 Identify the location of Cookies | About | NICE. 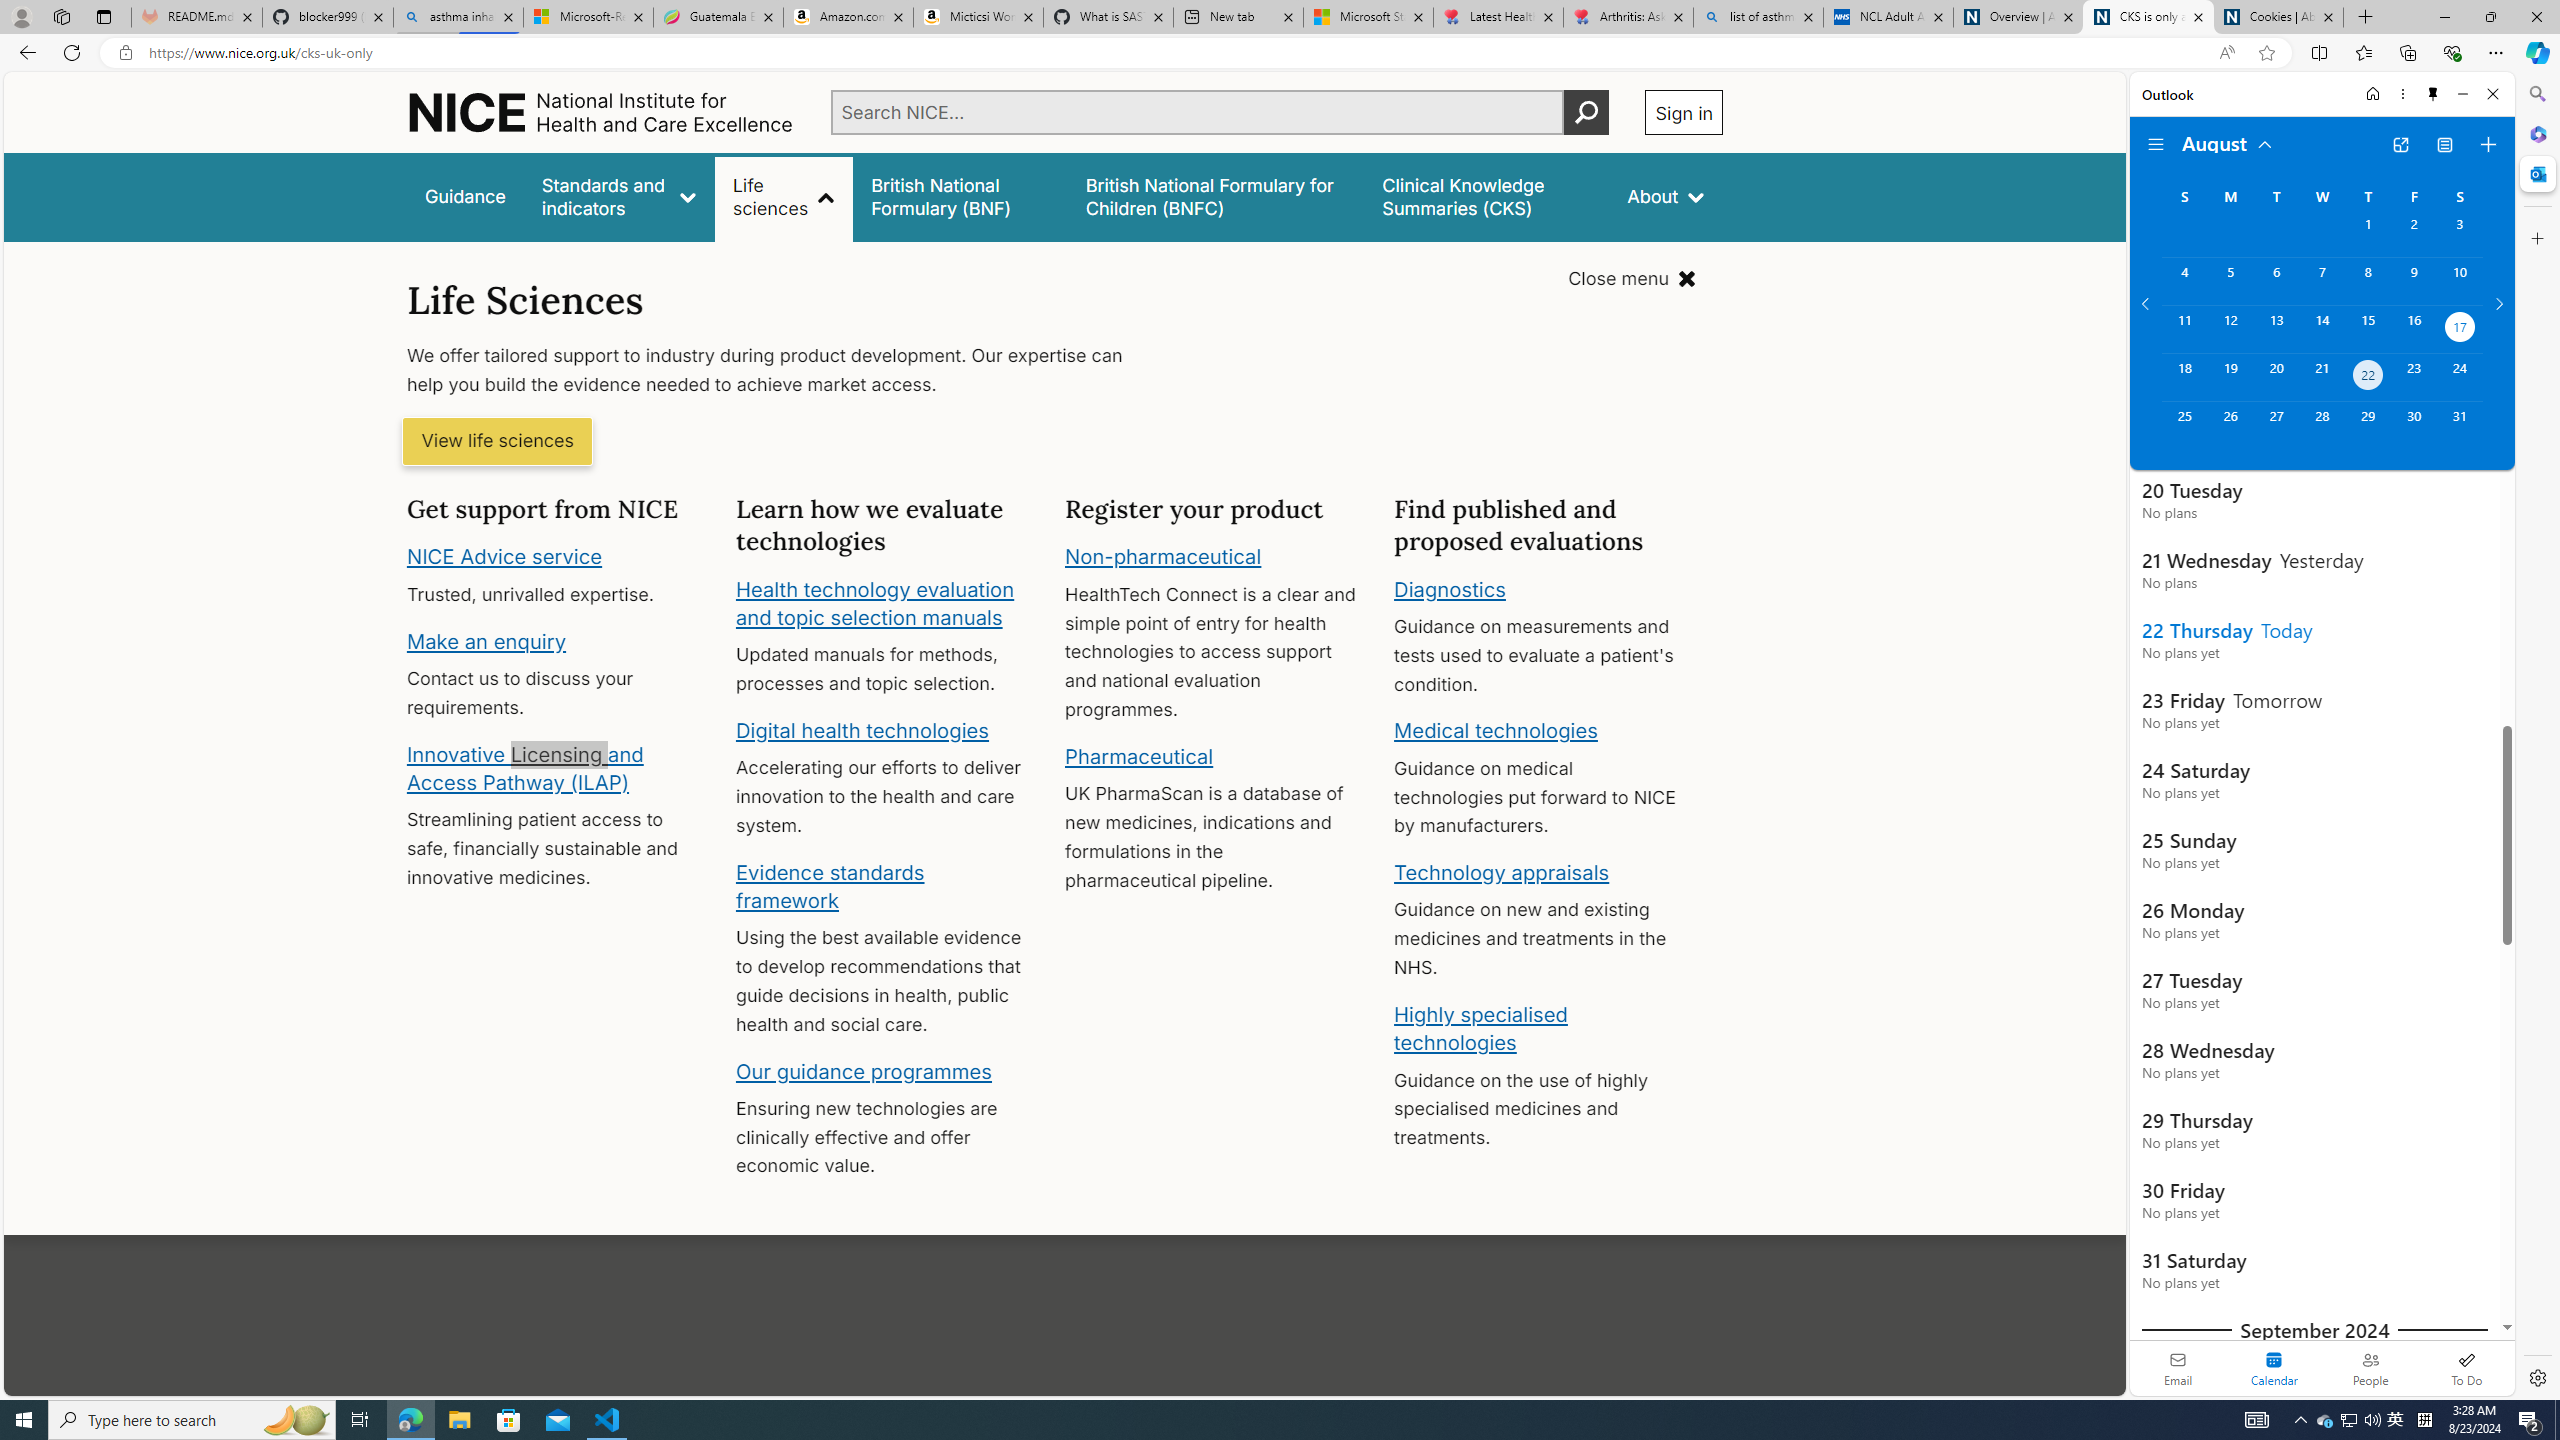
(2278, 17).